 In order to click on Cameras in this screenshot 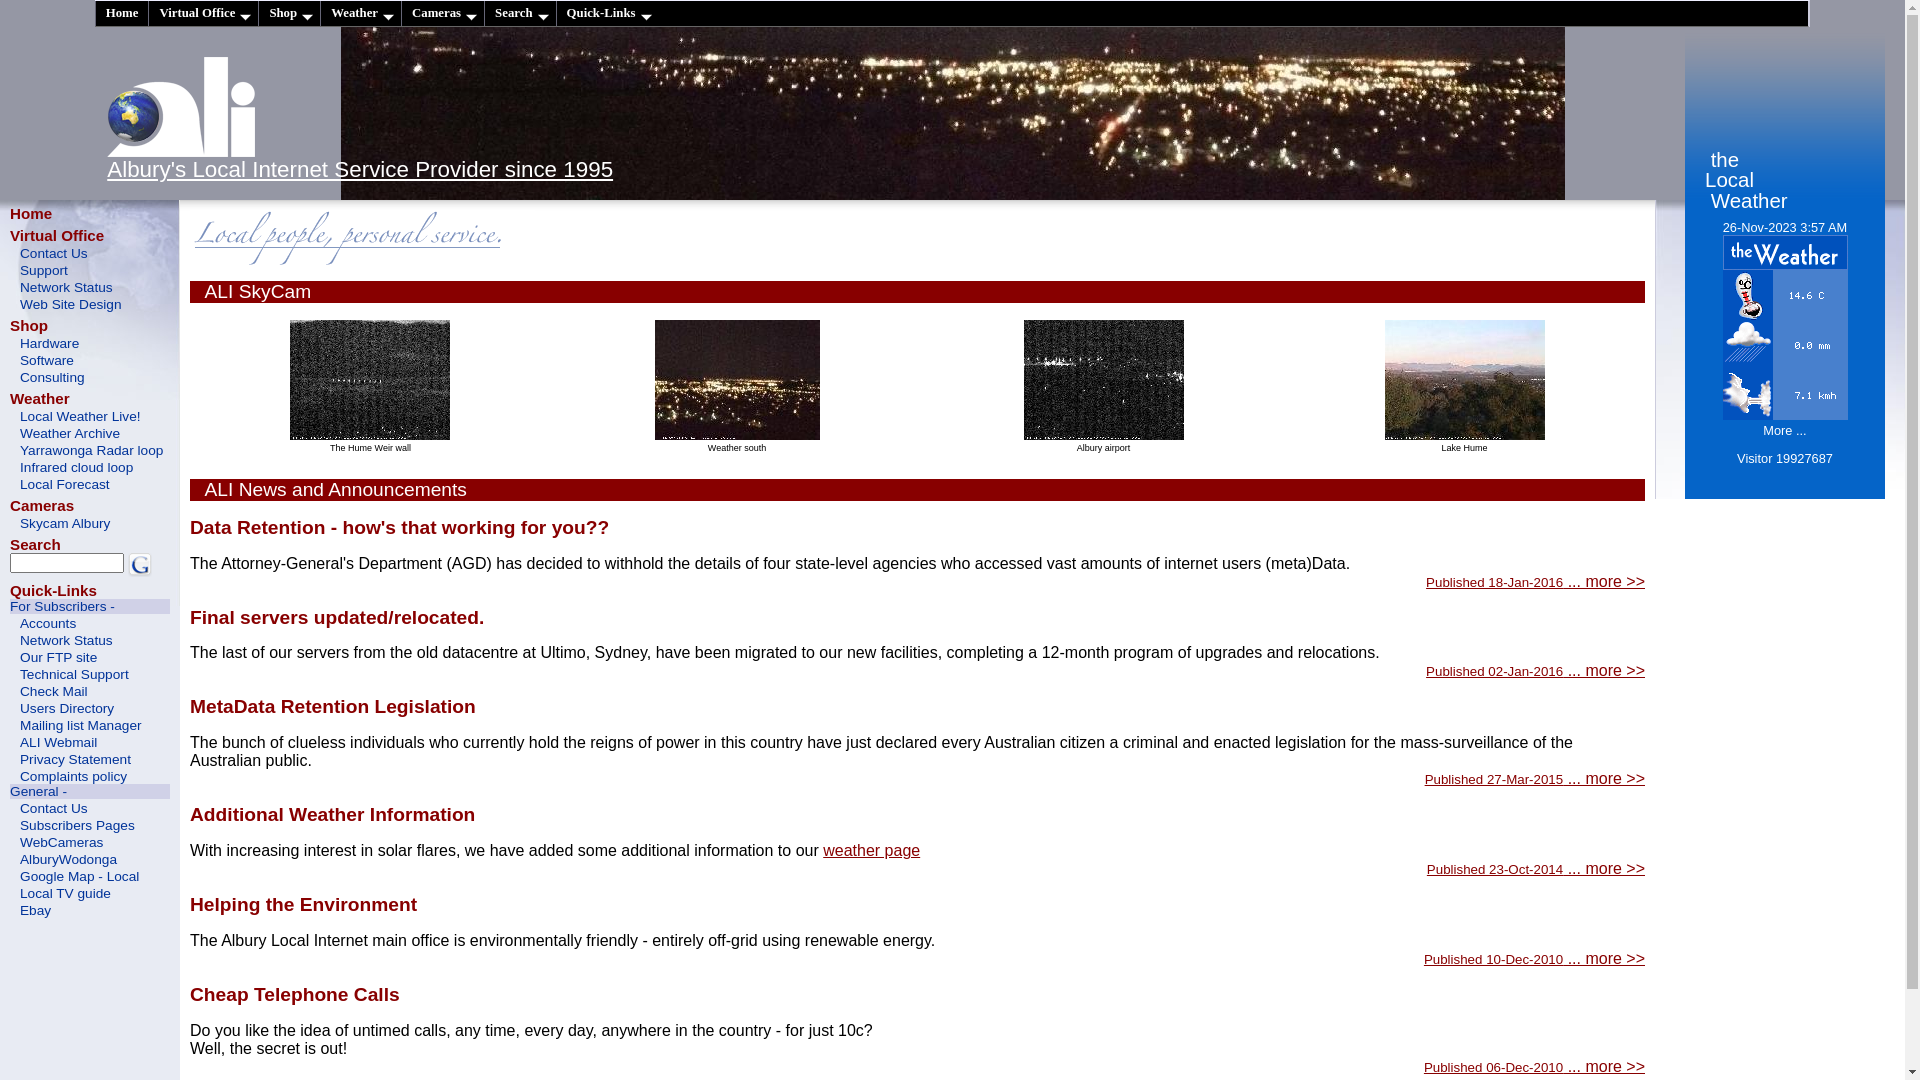, I will do `click(442, 14)`.